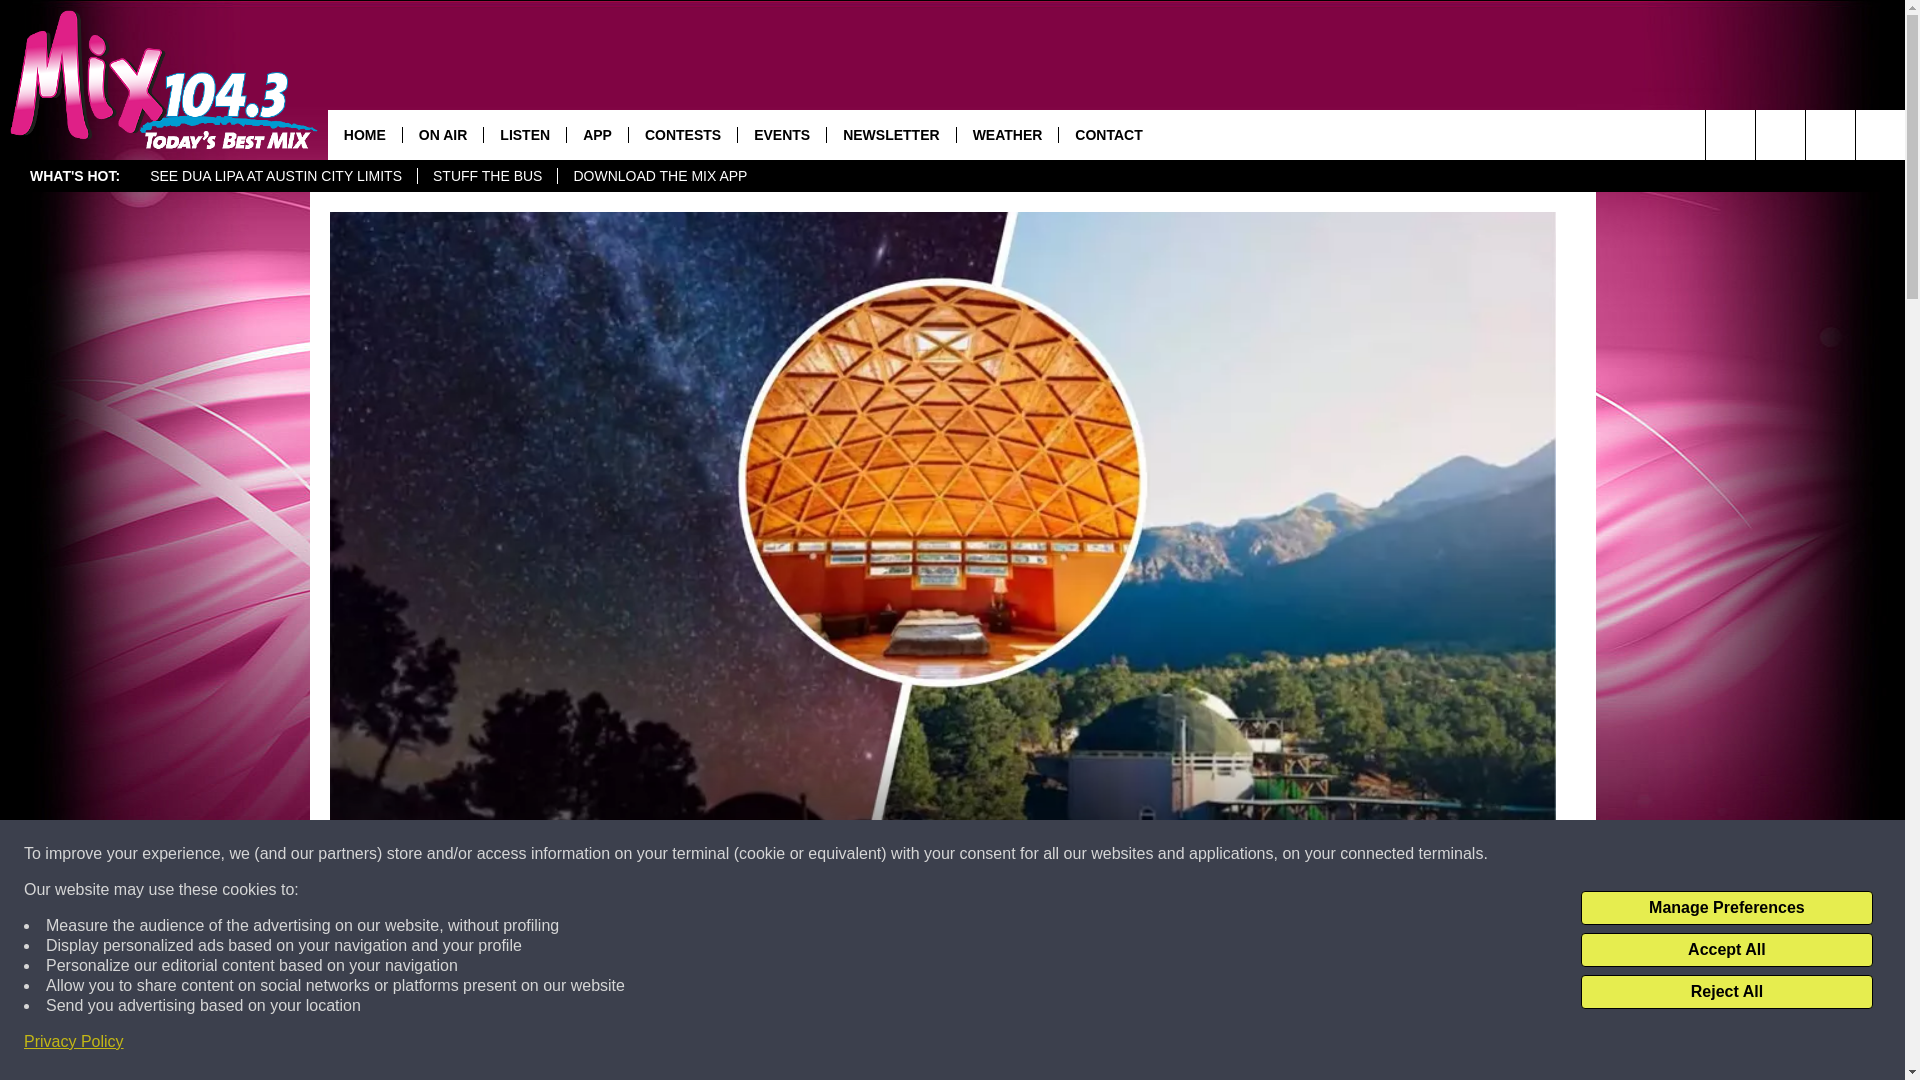 This screenshot has width=1920, height=1080. I want to click on WHAT'S HOT:, so click(74, 176).